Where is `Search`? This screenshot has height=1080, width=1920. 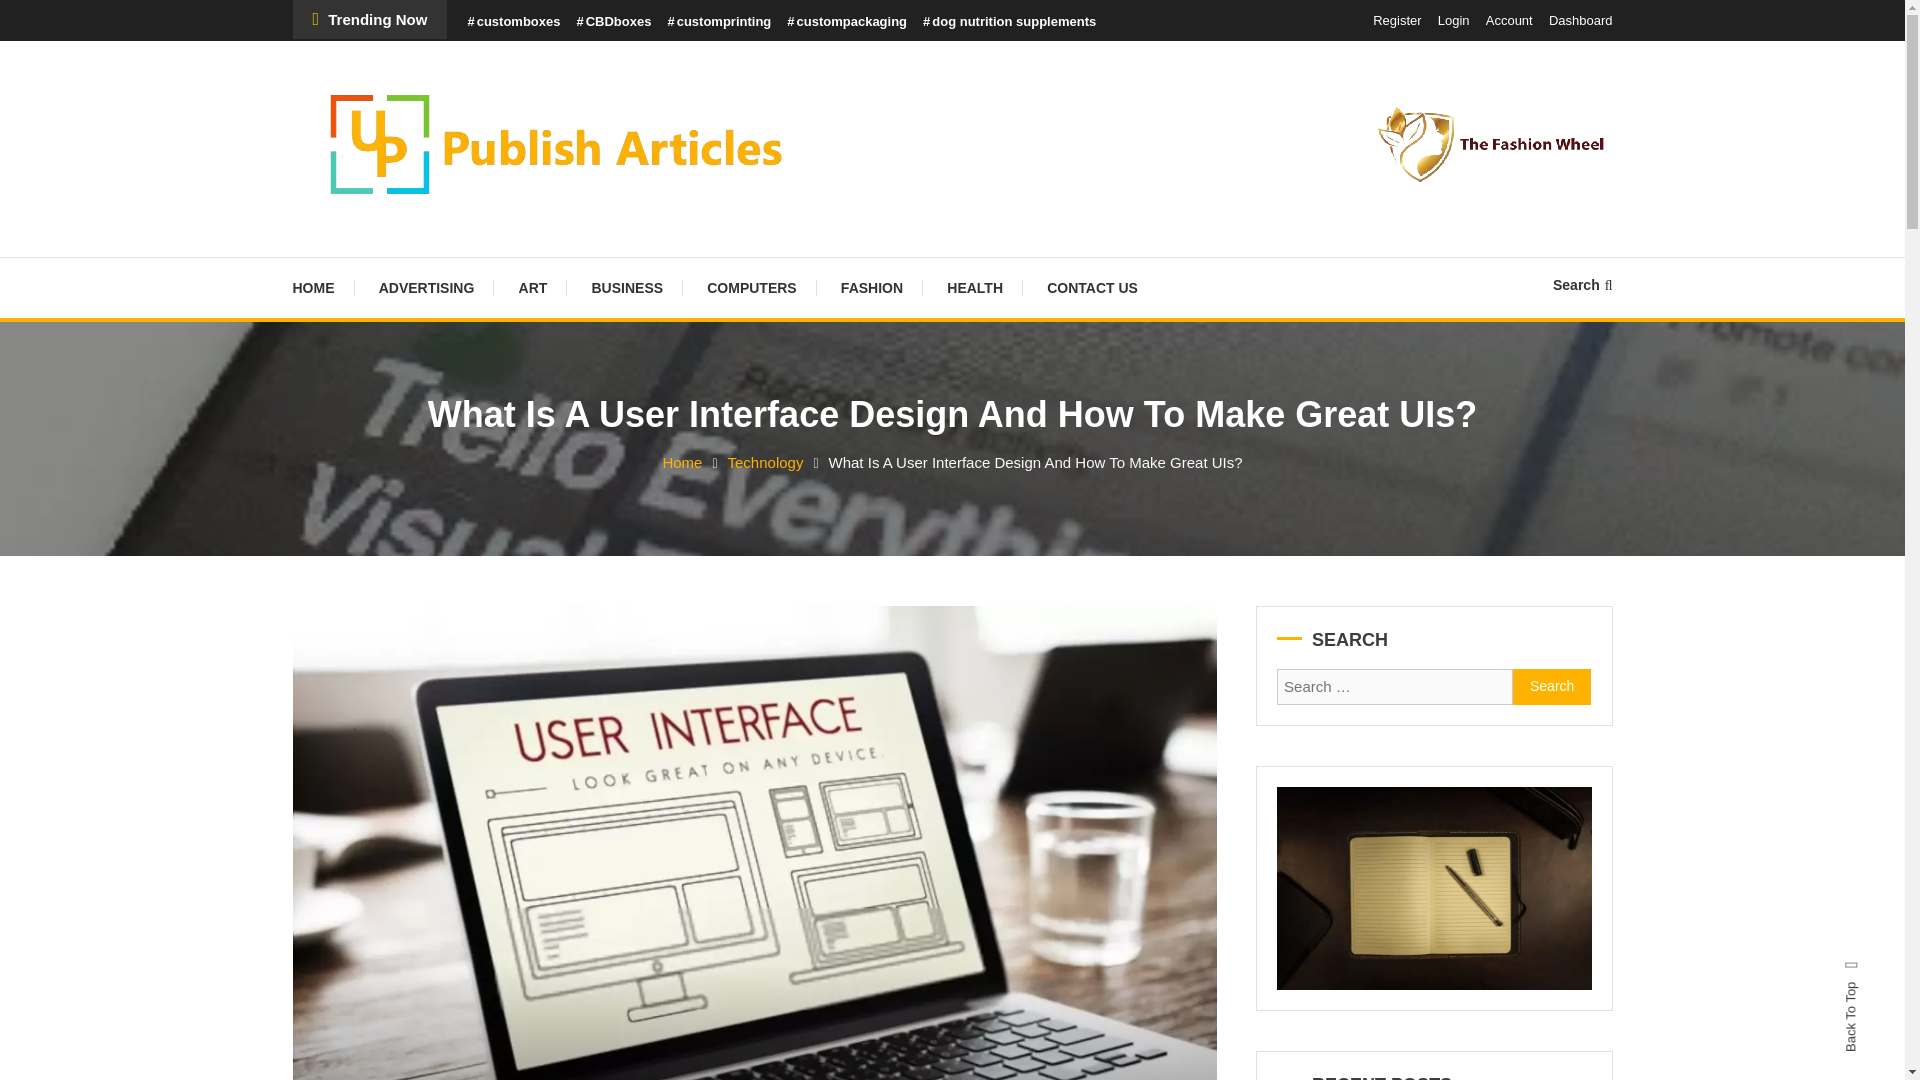 Search is located at coordinates (1582, 284).